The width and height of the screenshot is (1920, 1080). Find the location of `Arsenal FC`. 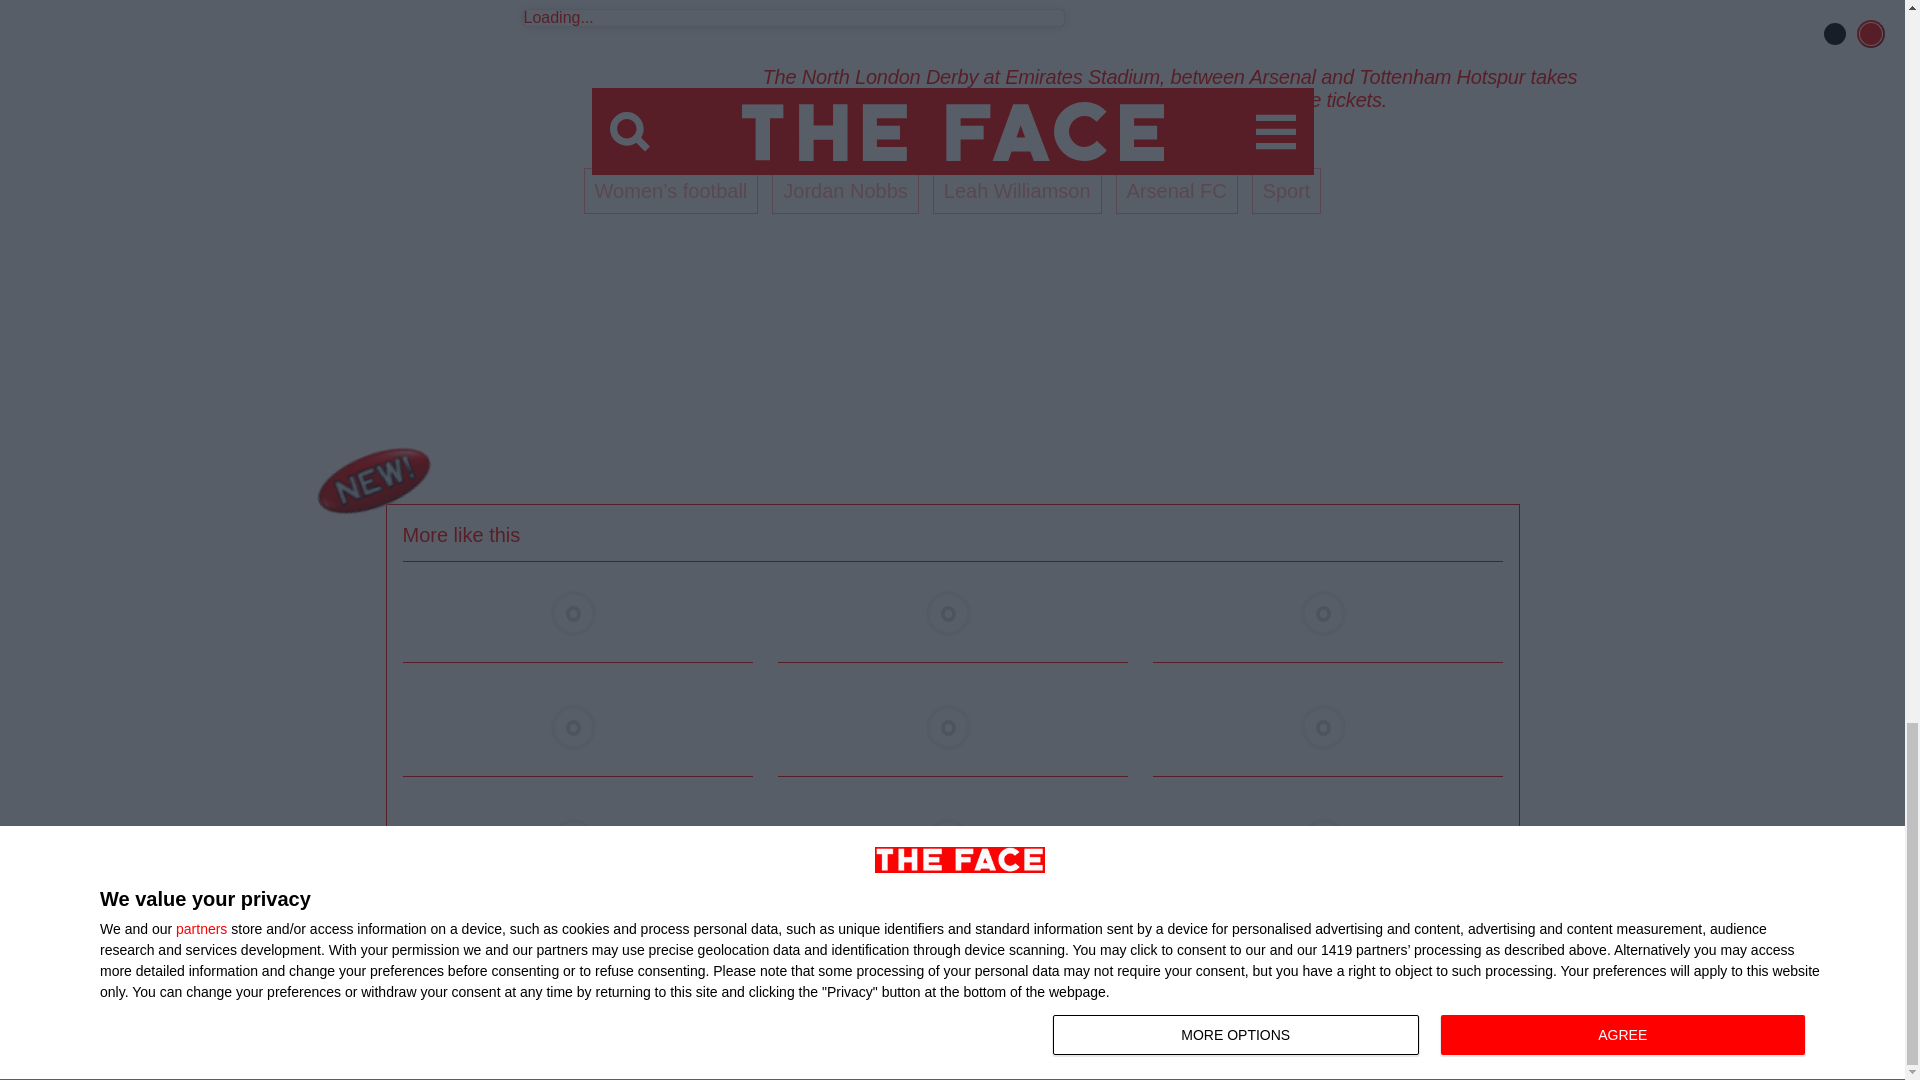

Arsenal FC is located at coordinates (1176, 190).